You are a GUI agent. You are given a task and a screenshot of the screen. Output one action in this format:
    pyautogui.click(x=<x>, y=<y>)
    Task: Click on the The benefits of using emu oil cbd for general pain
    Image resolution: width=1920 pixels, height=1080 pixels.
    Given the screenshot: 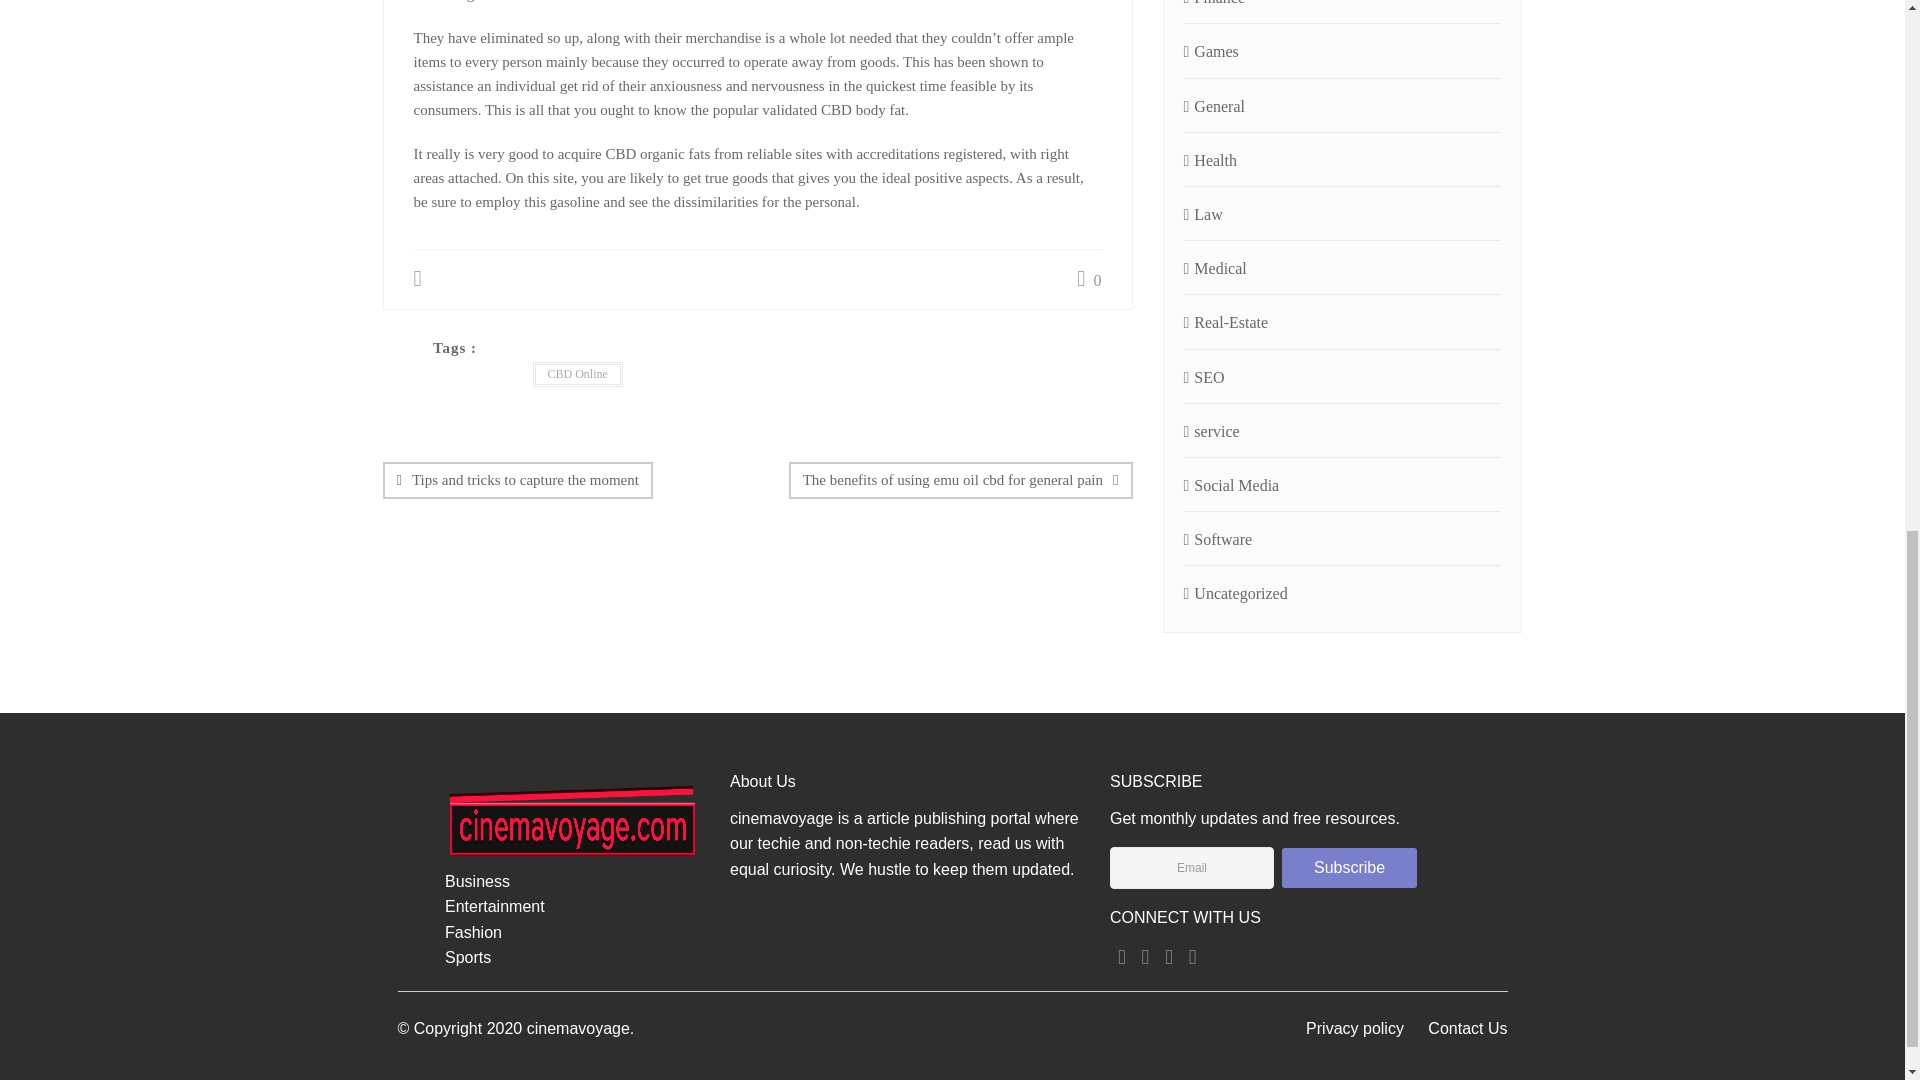 What is the action you would take?
    pyautogui.click(x=960, y=480)
    